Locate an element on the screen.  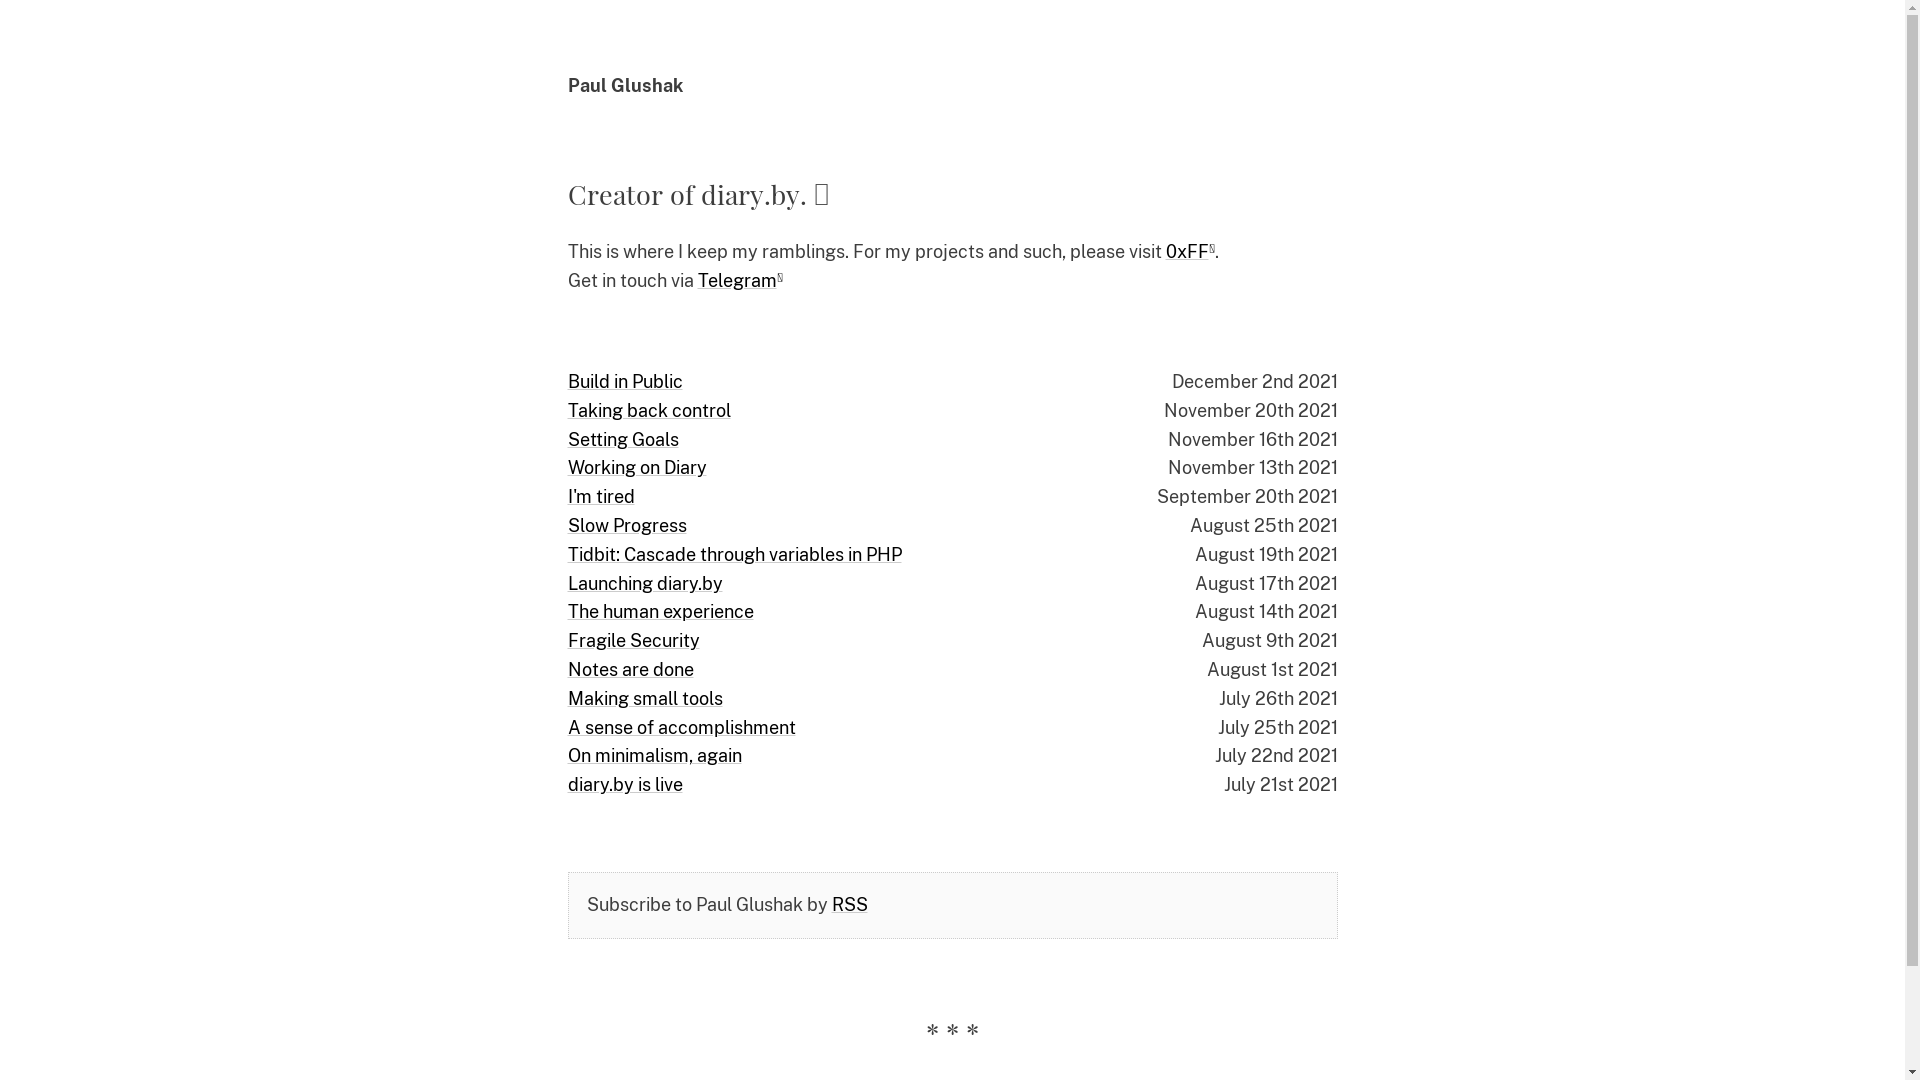
I'm tired is located at coordinates (602, 498).